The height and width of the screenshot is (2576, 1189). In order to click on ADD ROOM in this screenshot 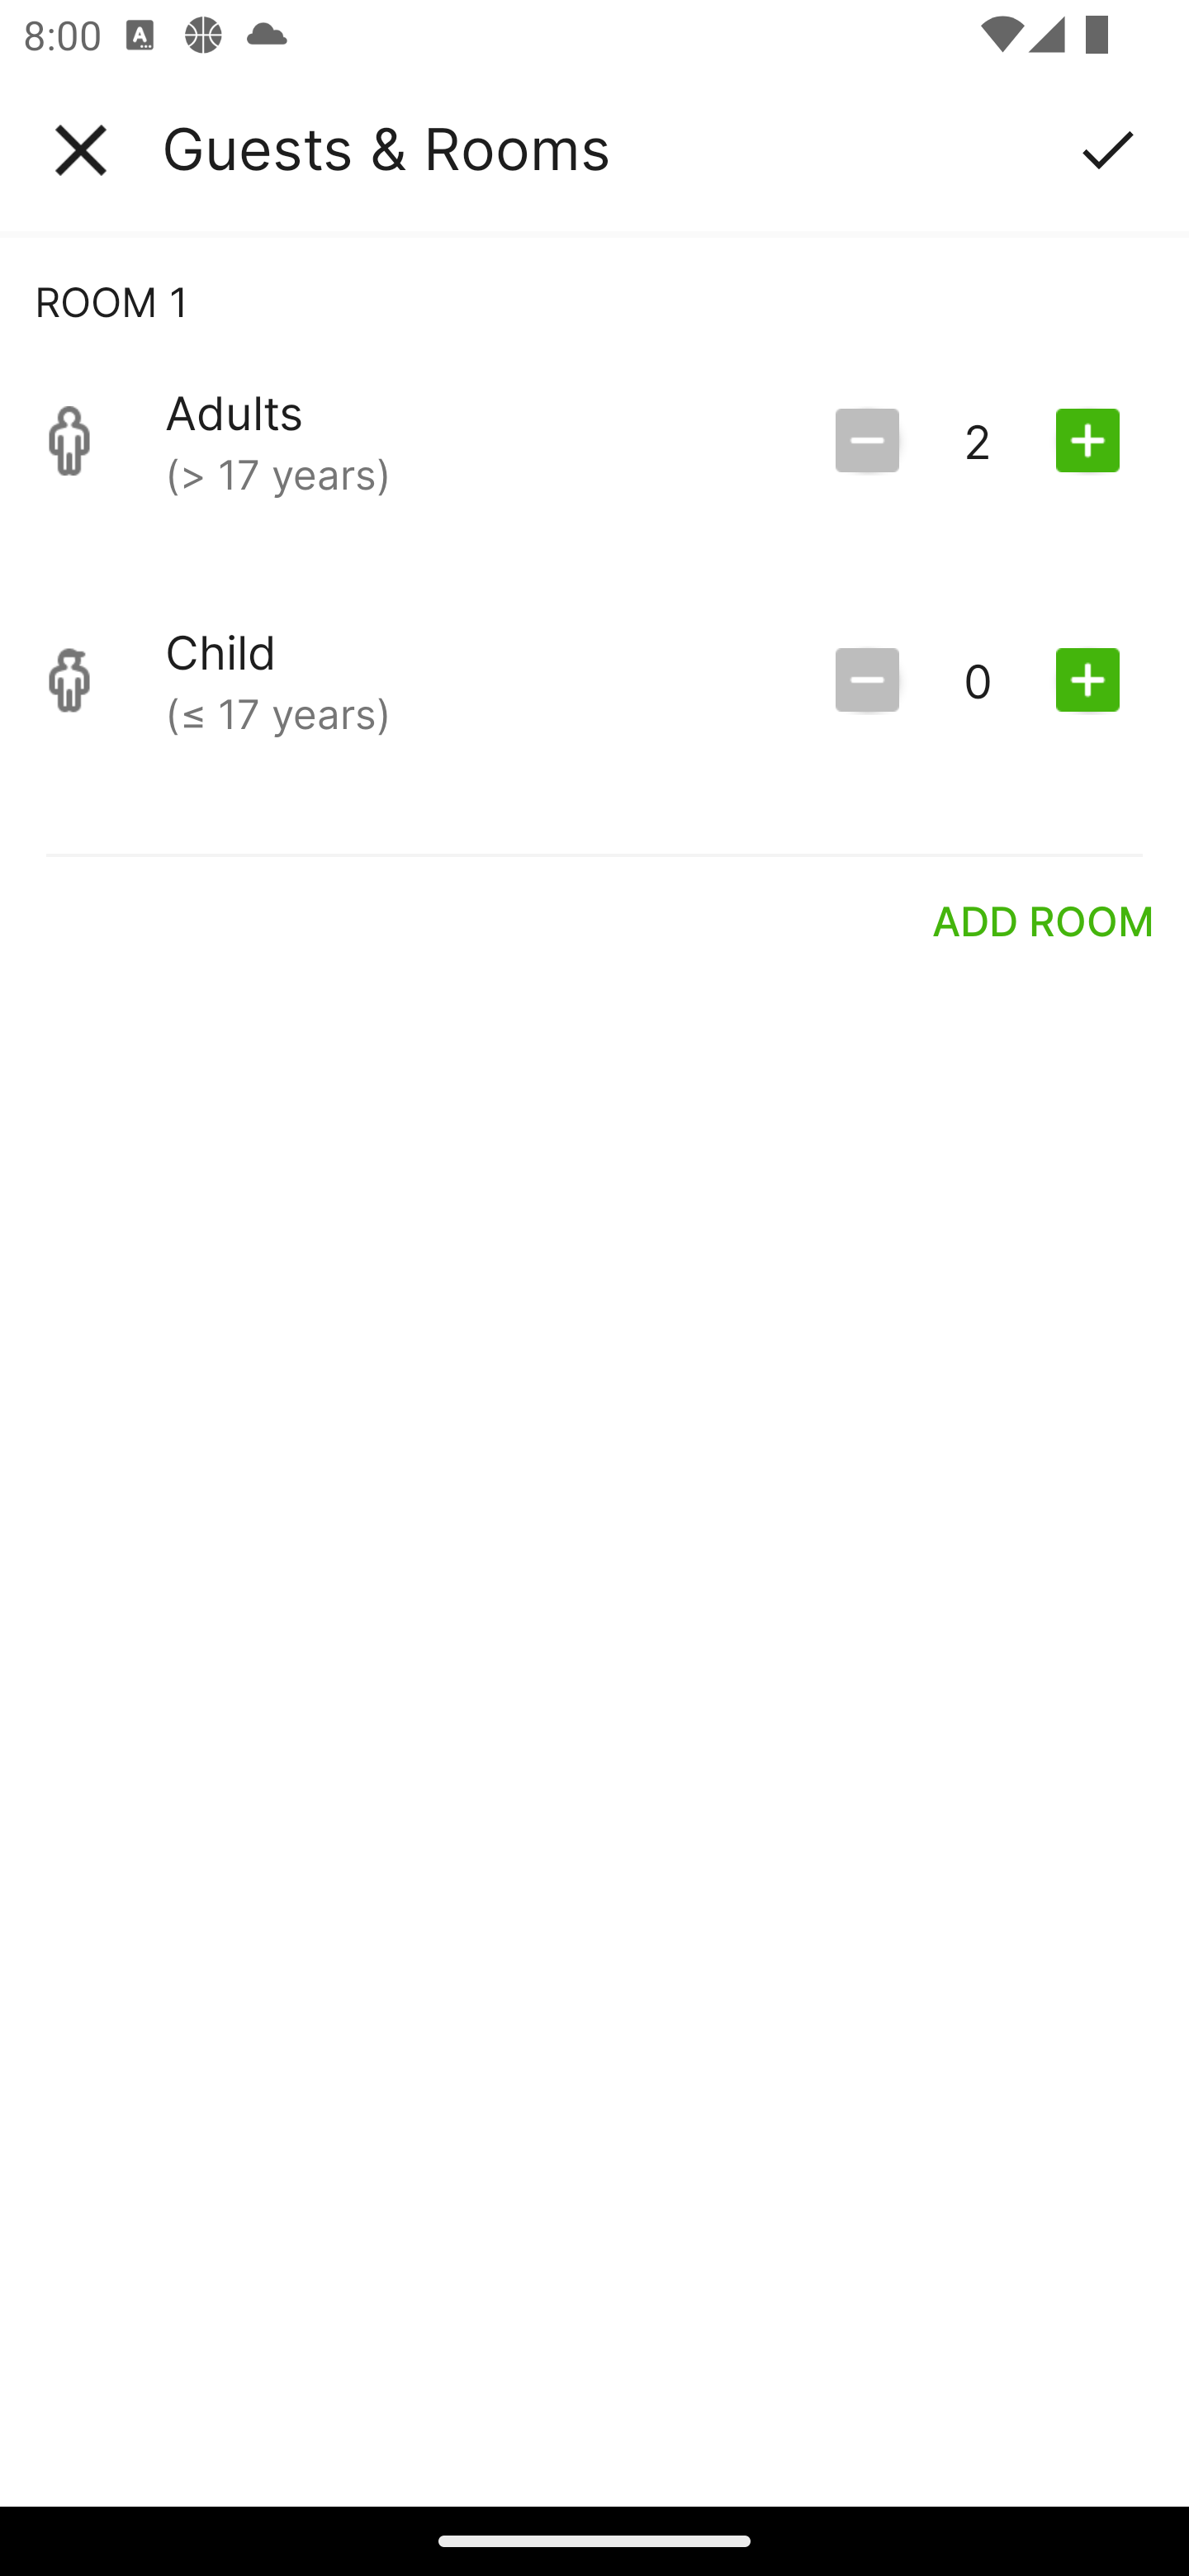, I will do `click(1044, 920)`.